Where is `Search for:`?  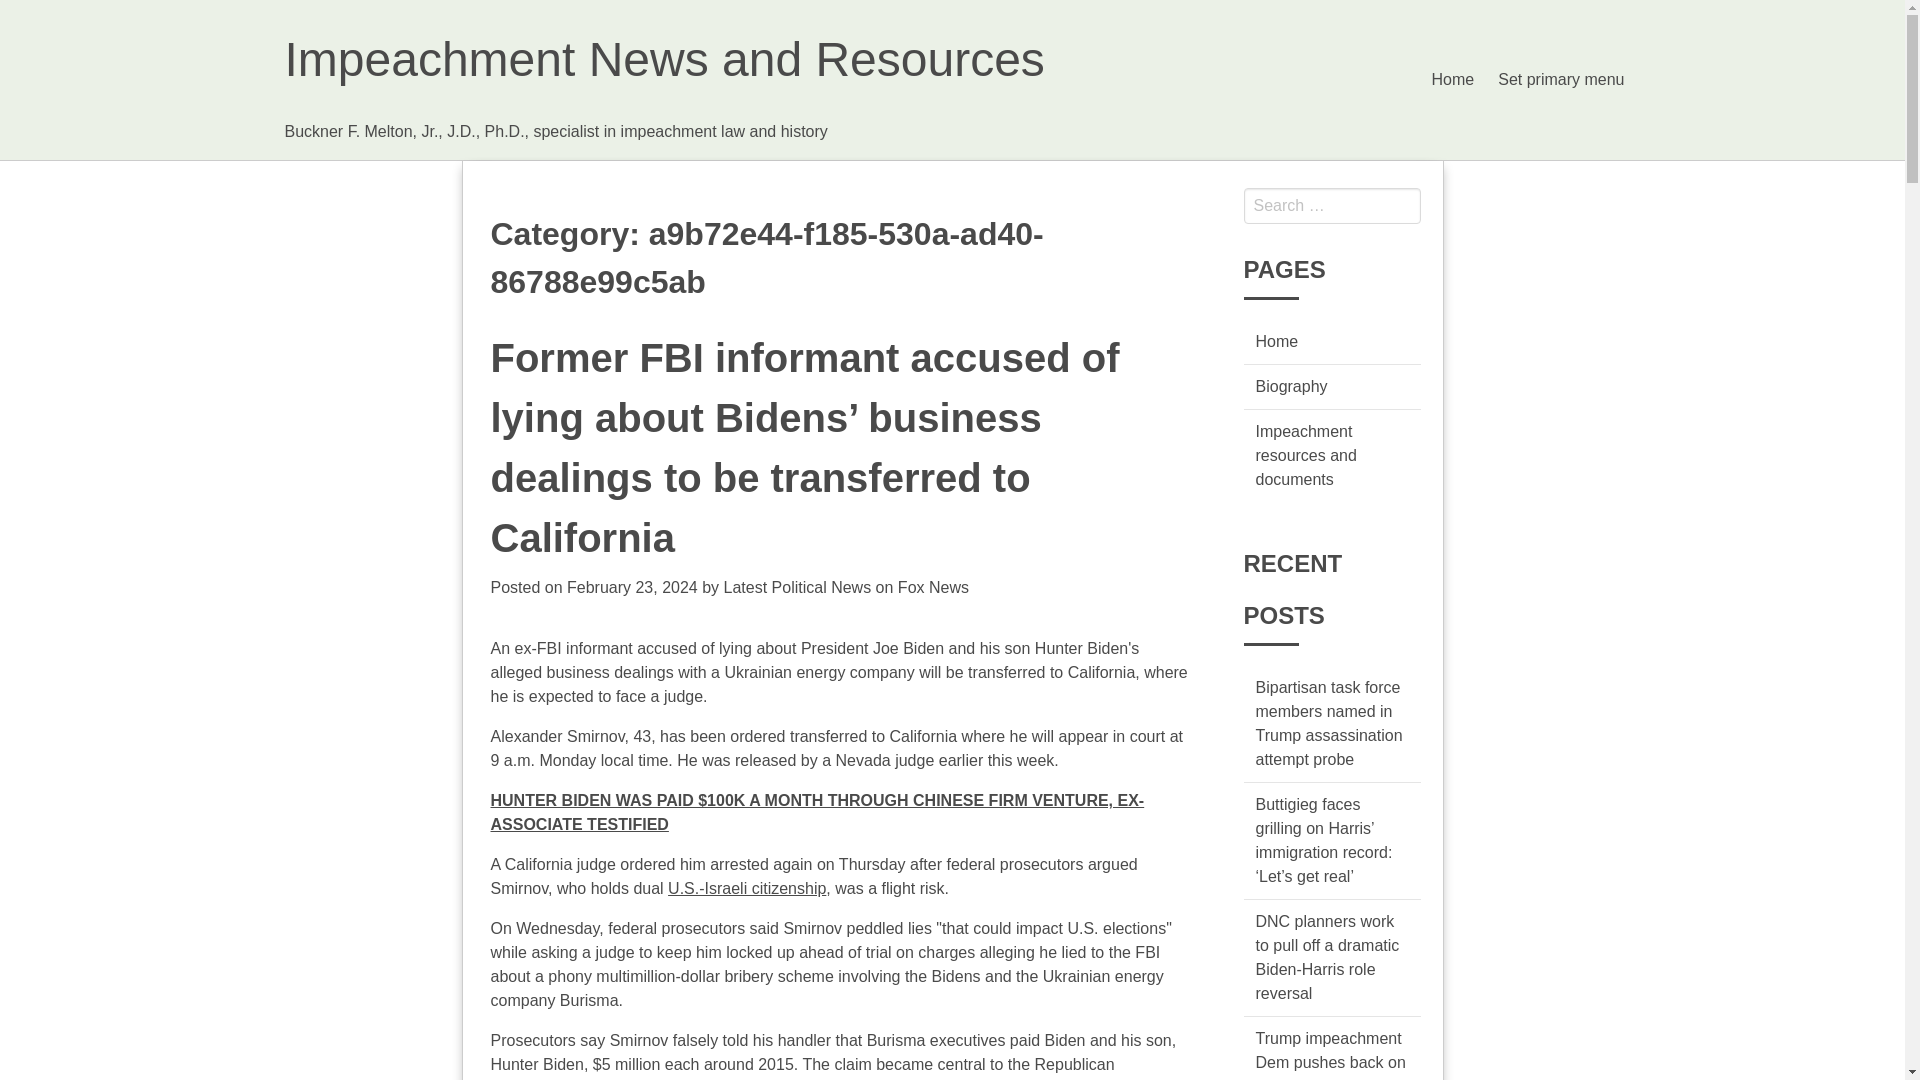
Search for: is located at coordinates (1332, 205).